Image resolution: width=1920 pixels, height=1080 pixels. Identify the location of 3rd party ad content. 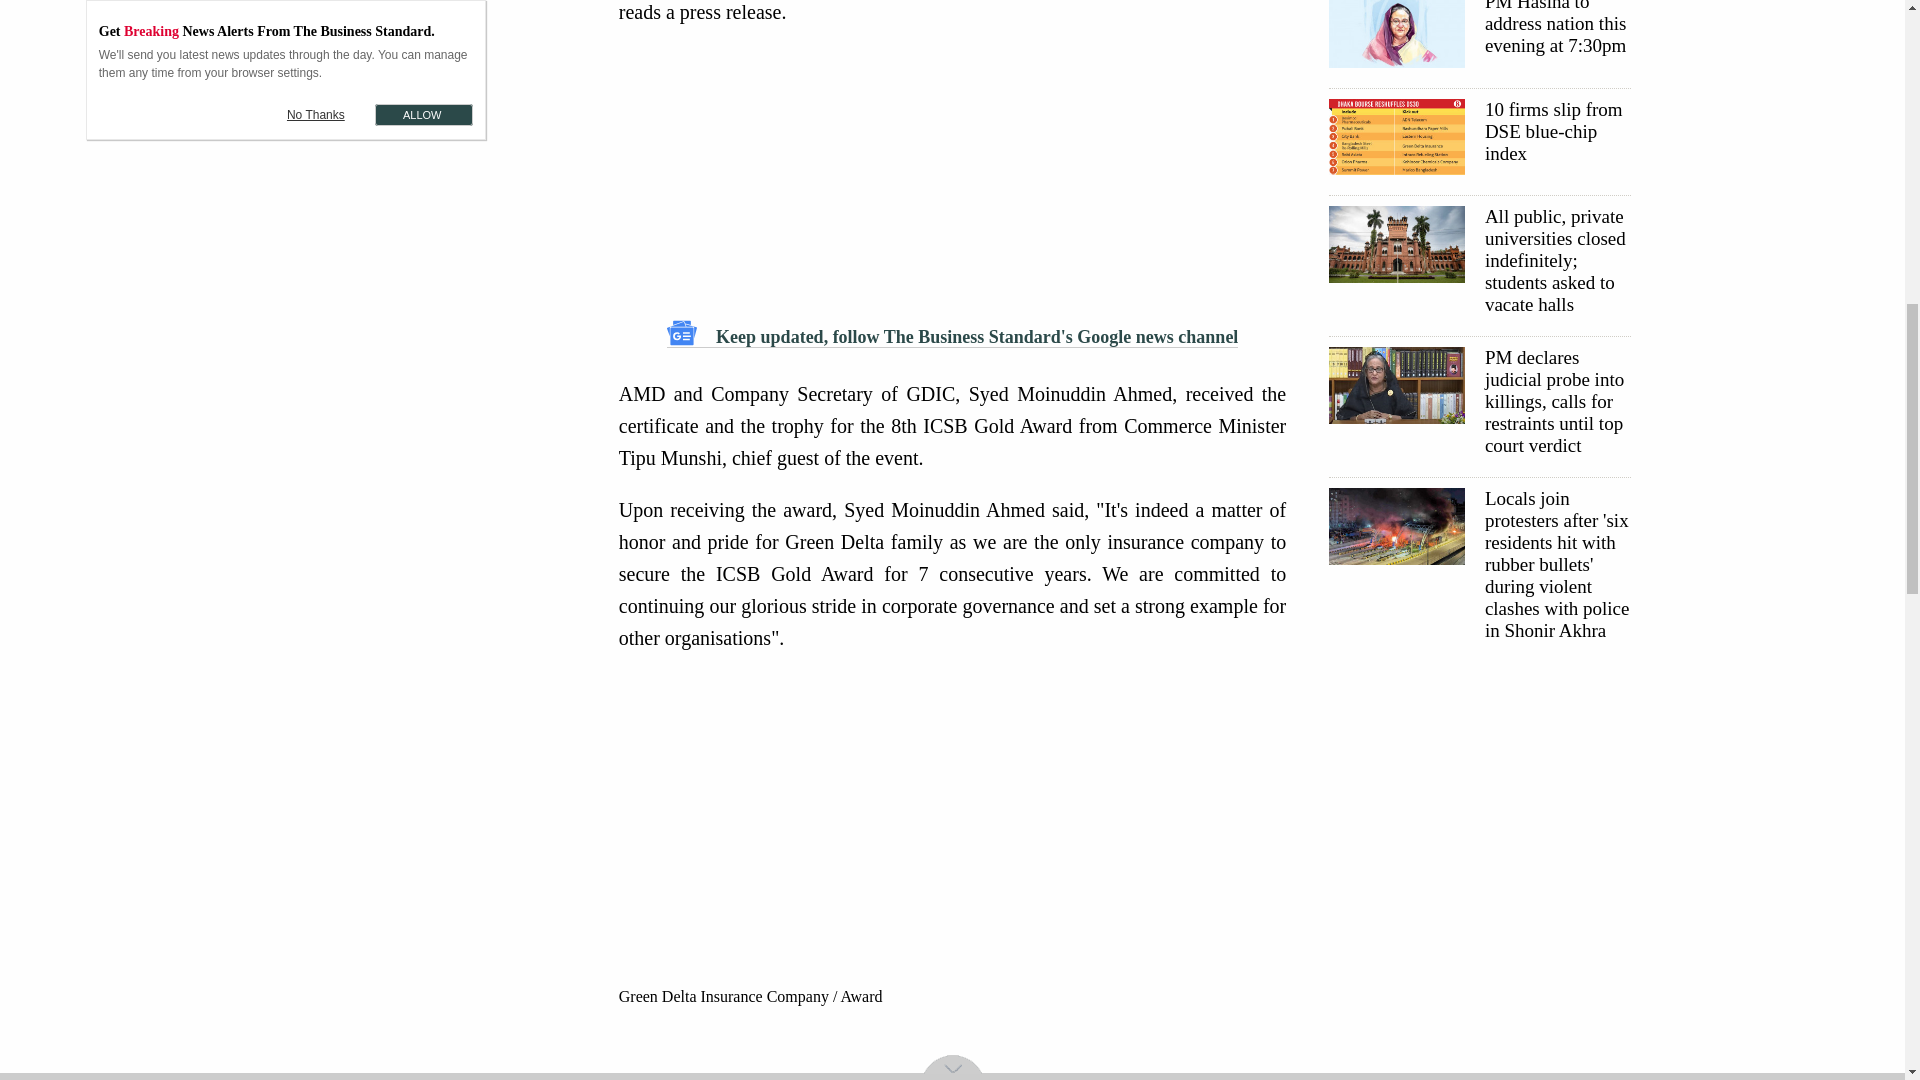
(1478, 806).